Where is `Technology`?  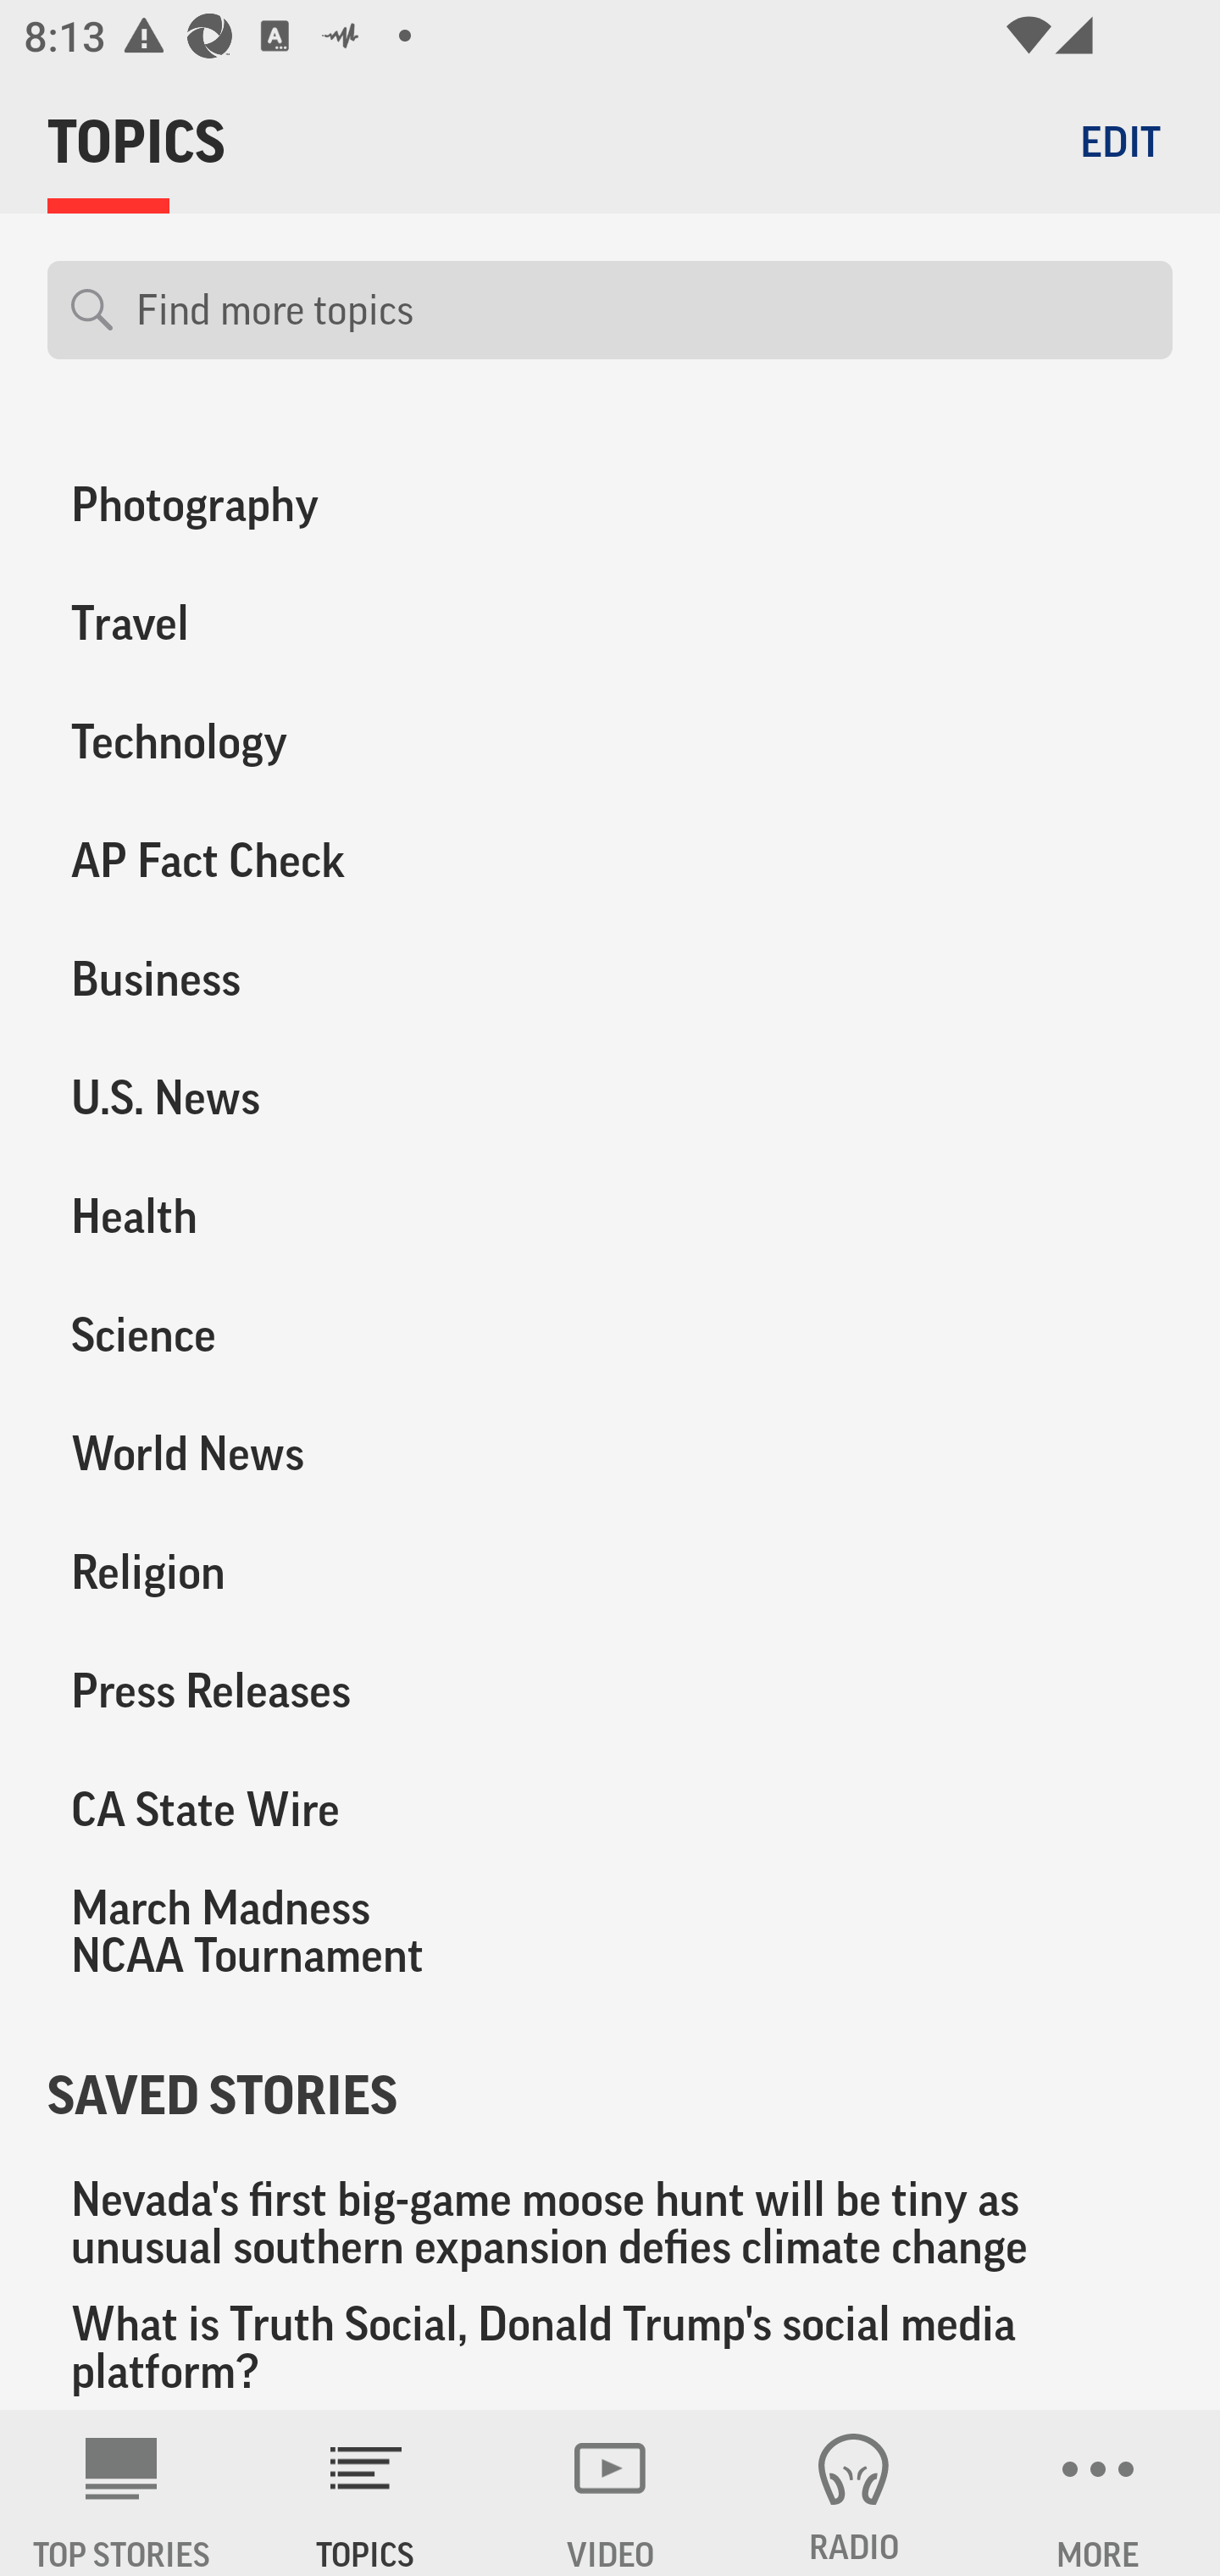
Technology is located at coordinates (305, 741).